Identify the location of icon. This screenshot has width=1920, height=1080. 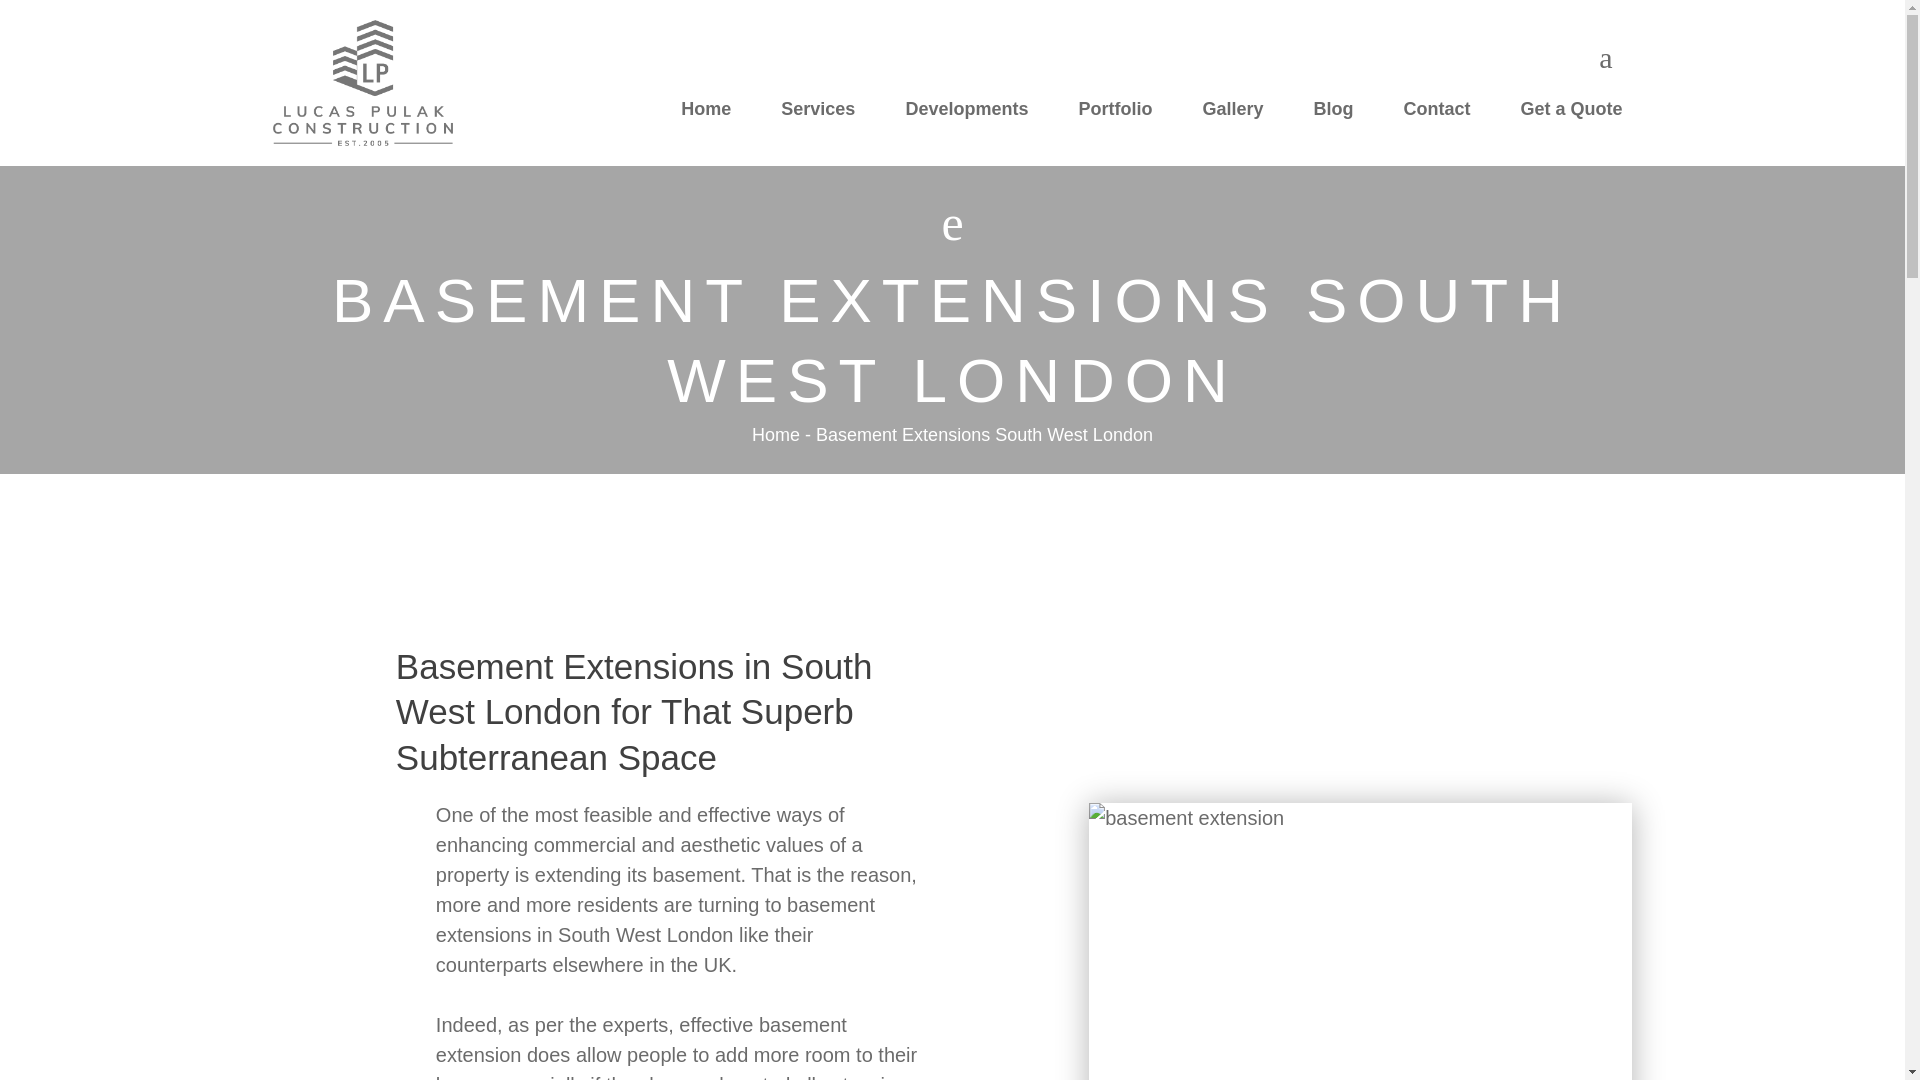
(1606, 58).